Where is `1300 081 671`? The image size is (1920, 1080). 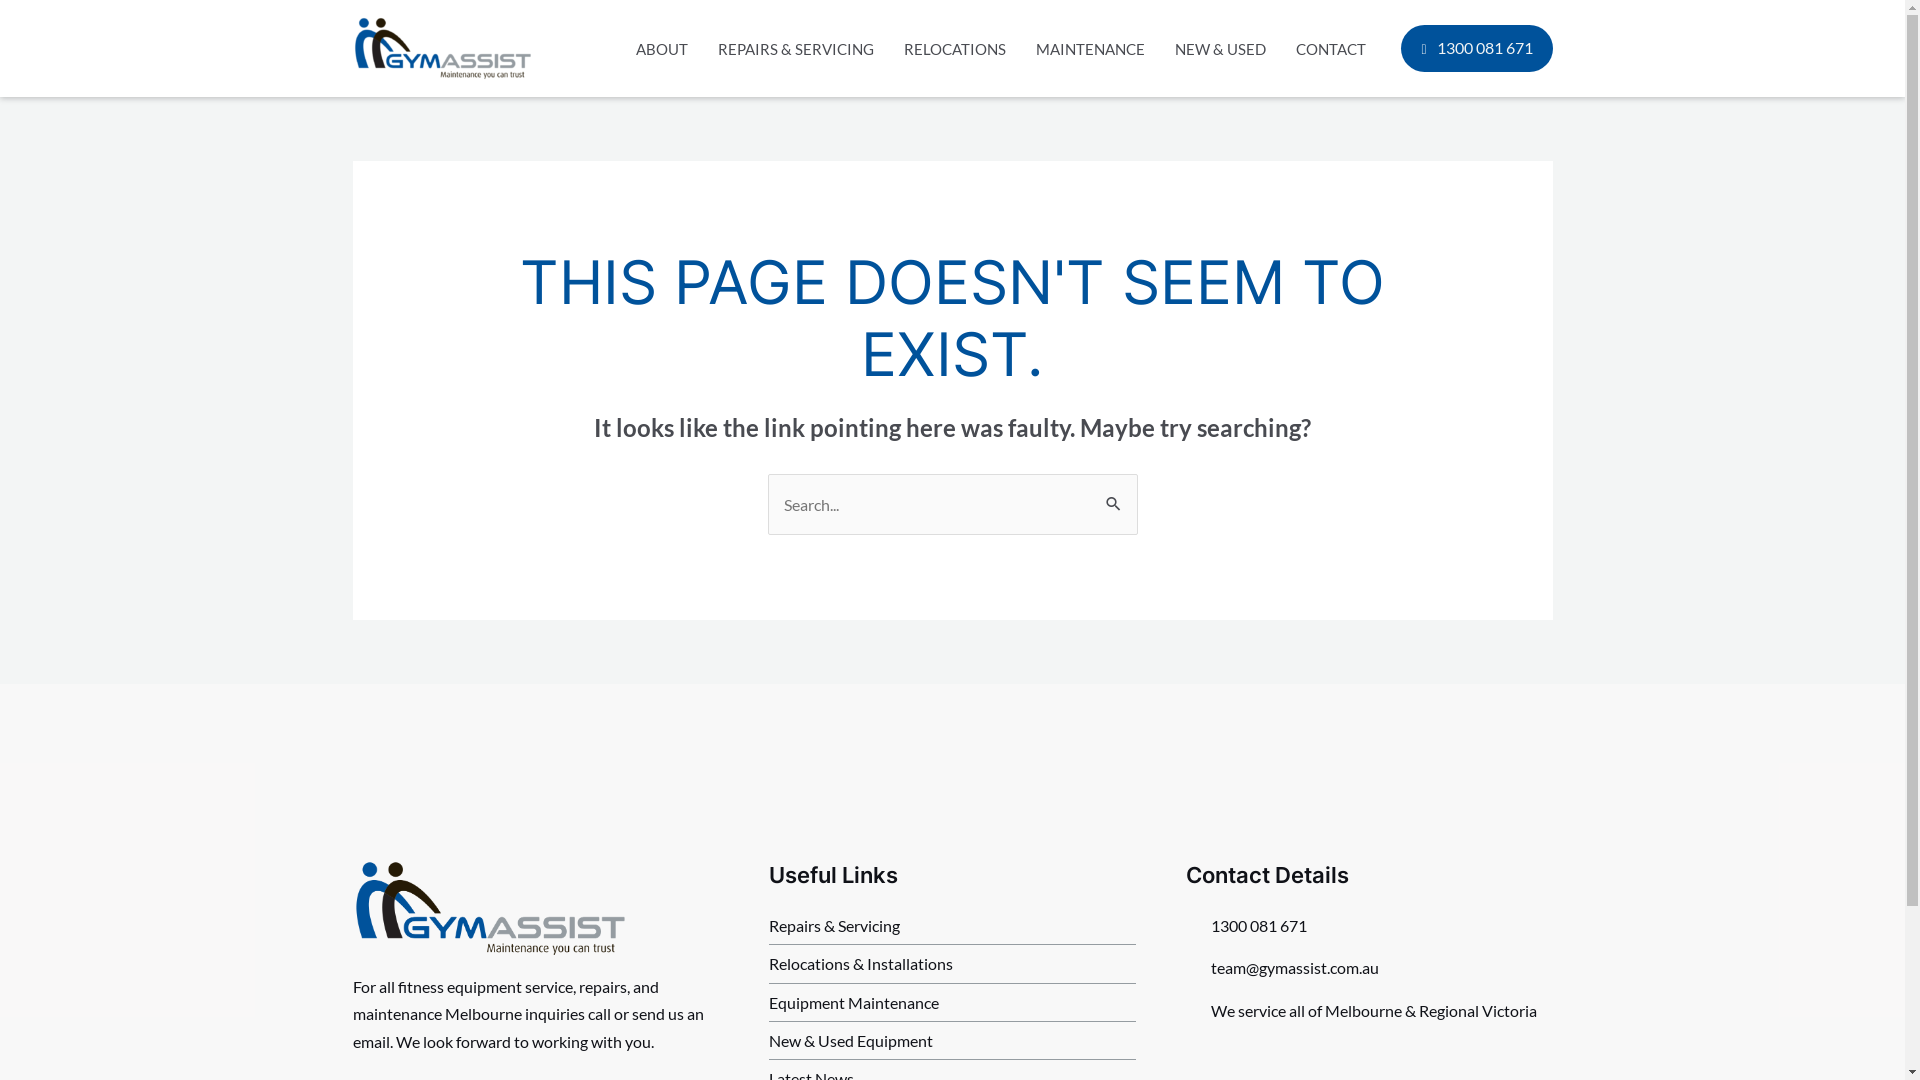
1300 081 671 is located at coordinates (1476, 48).